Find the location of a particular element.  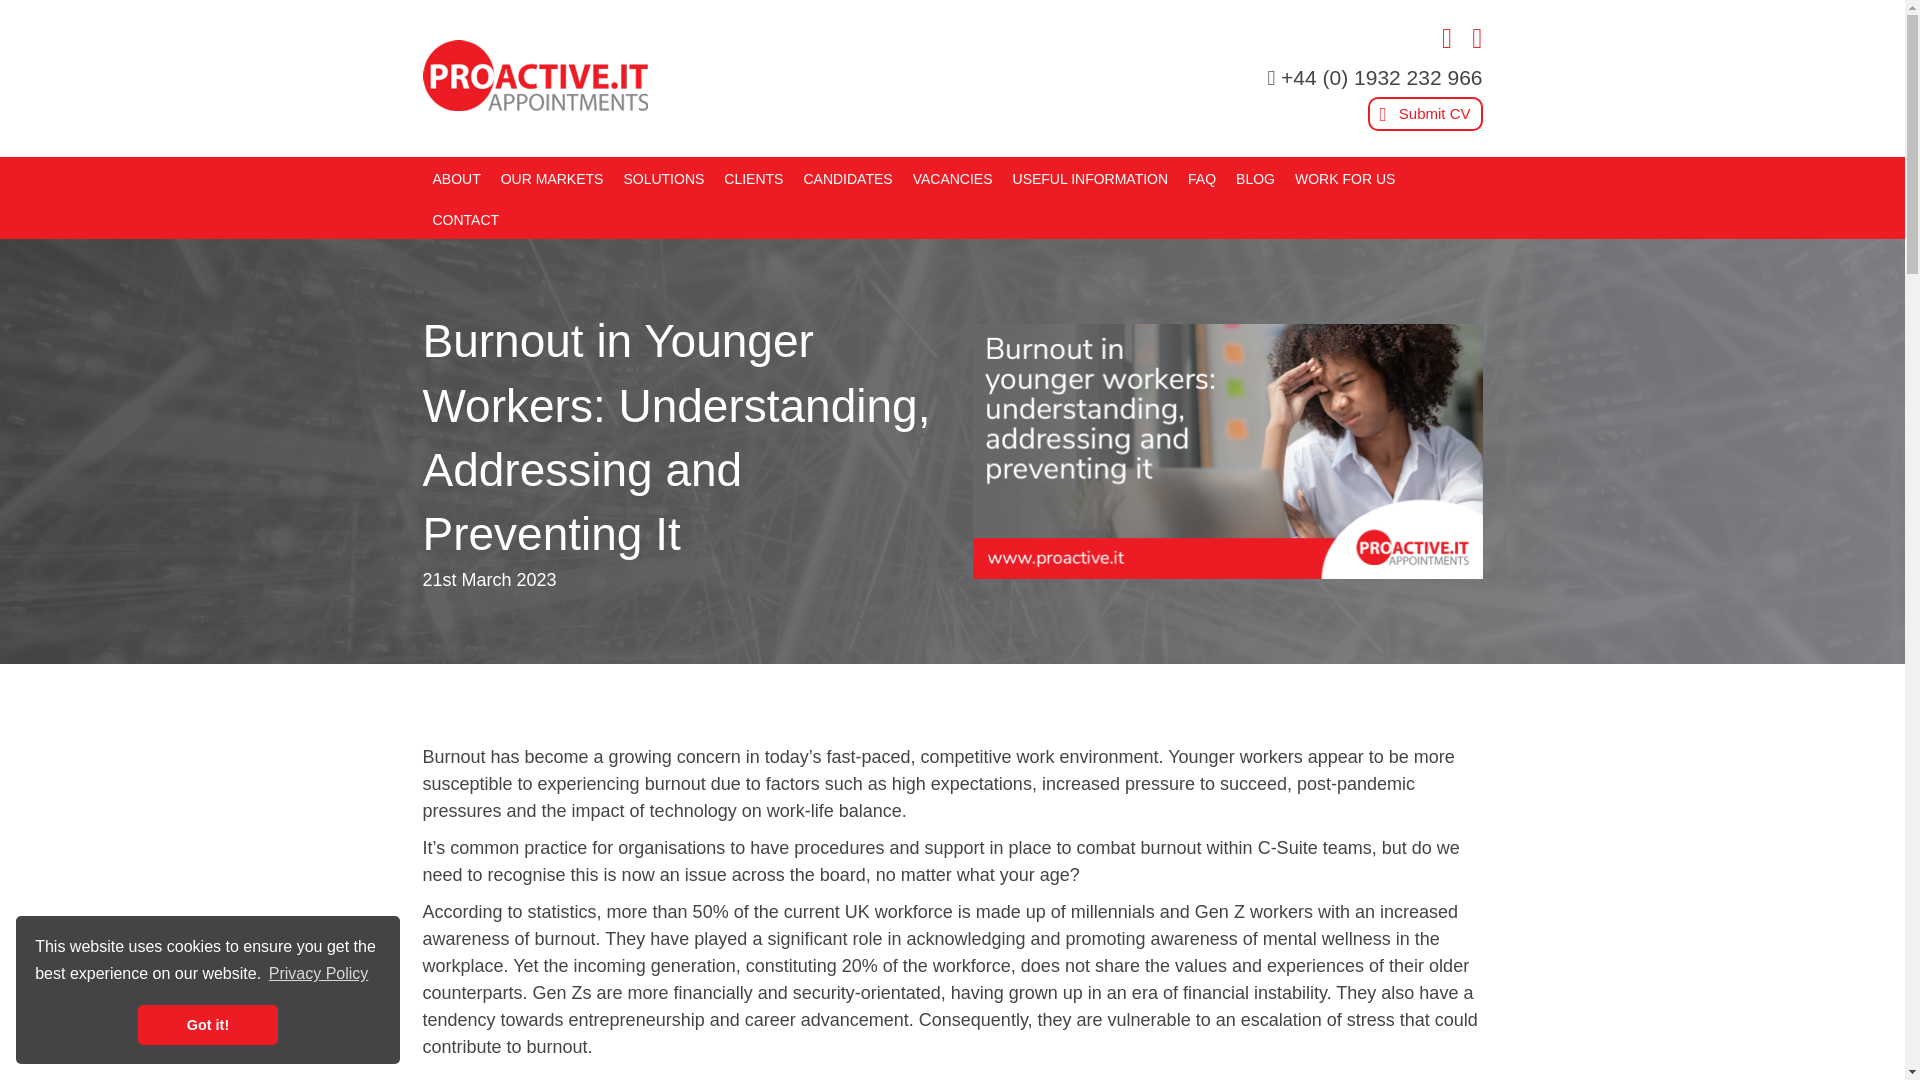

BLOG is located at coordinates (1255, 176).